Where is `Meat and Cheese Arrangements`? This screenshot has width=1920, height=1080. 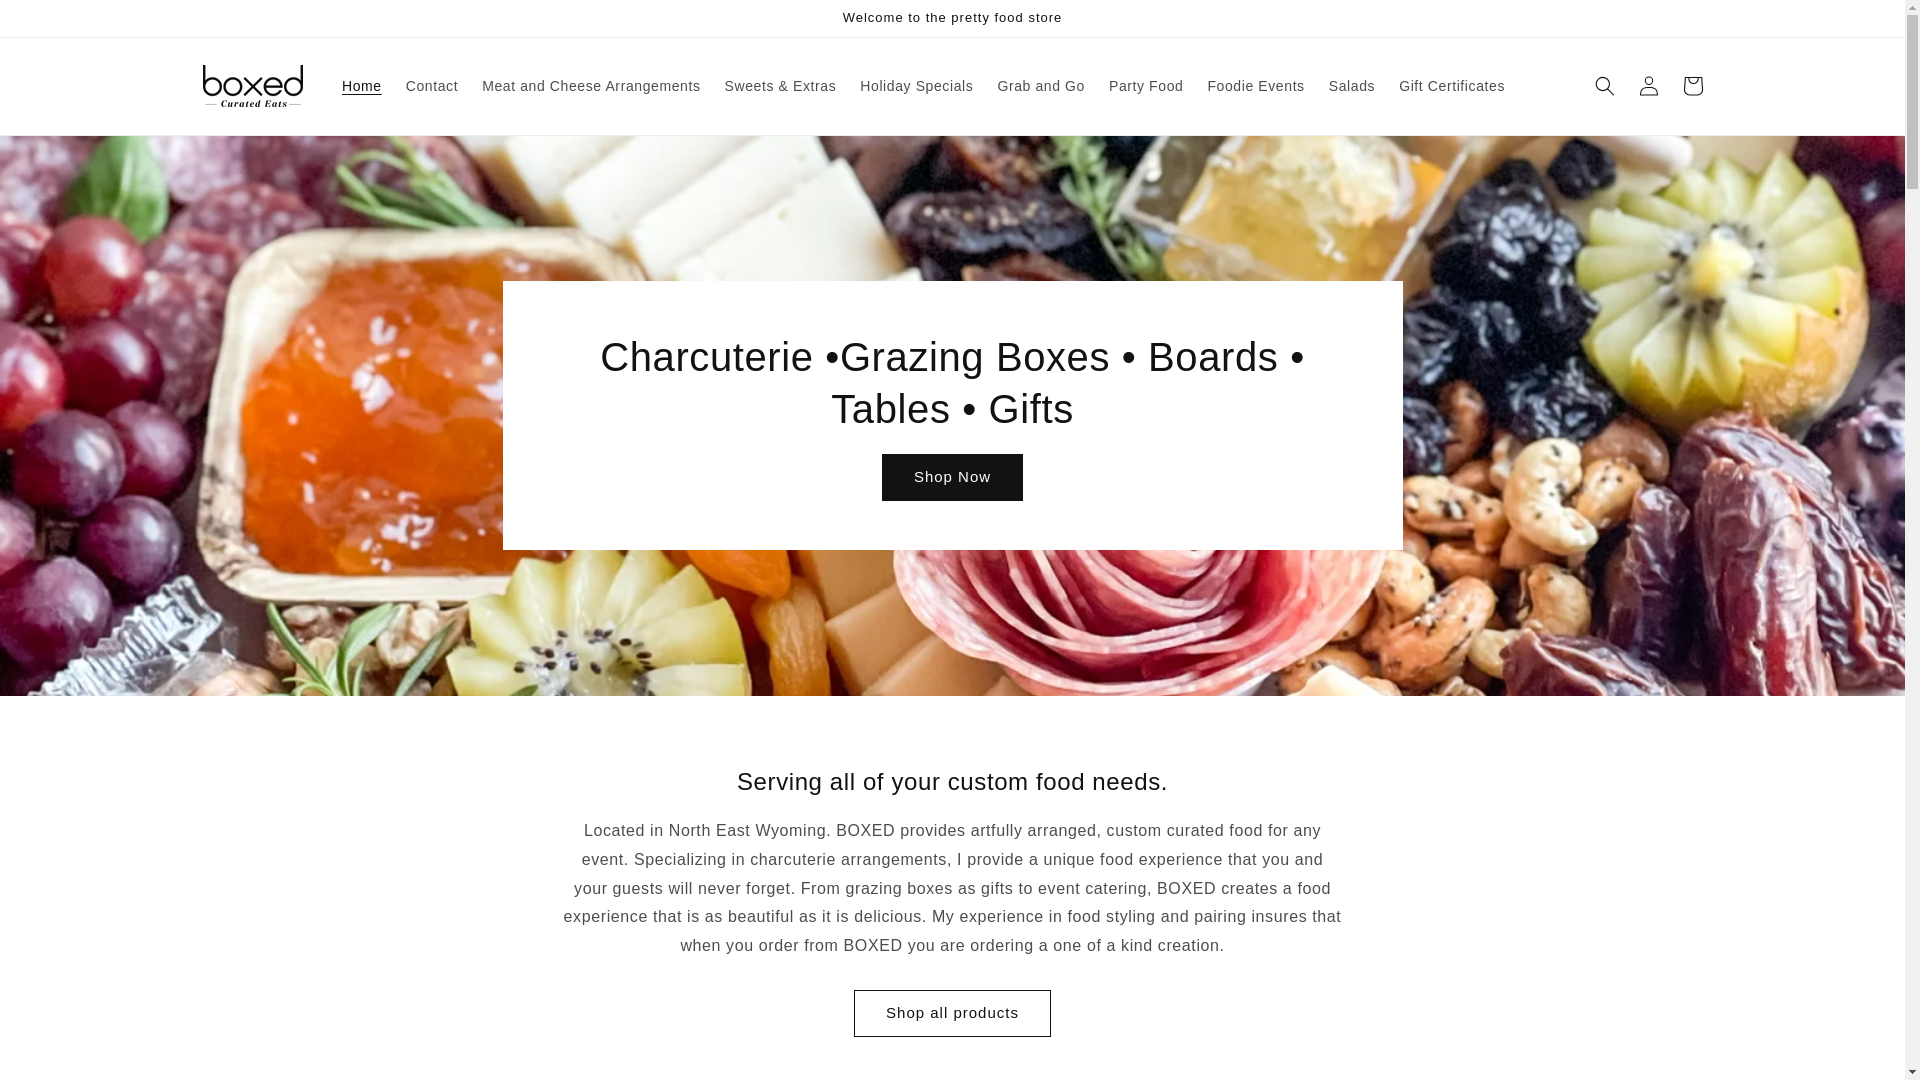 Meat and Cheese Arrangements is located at coordinates (591, 85).